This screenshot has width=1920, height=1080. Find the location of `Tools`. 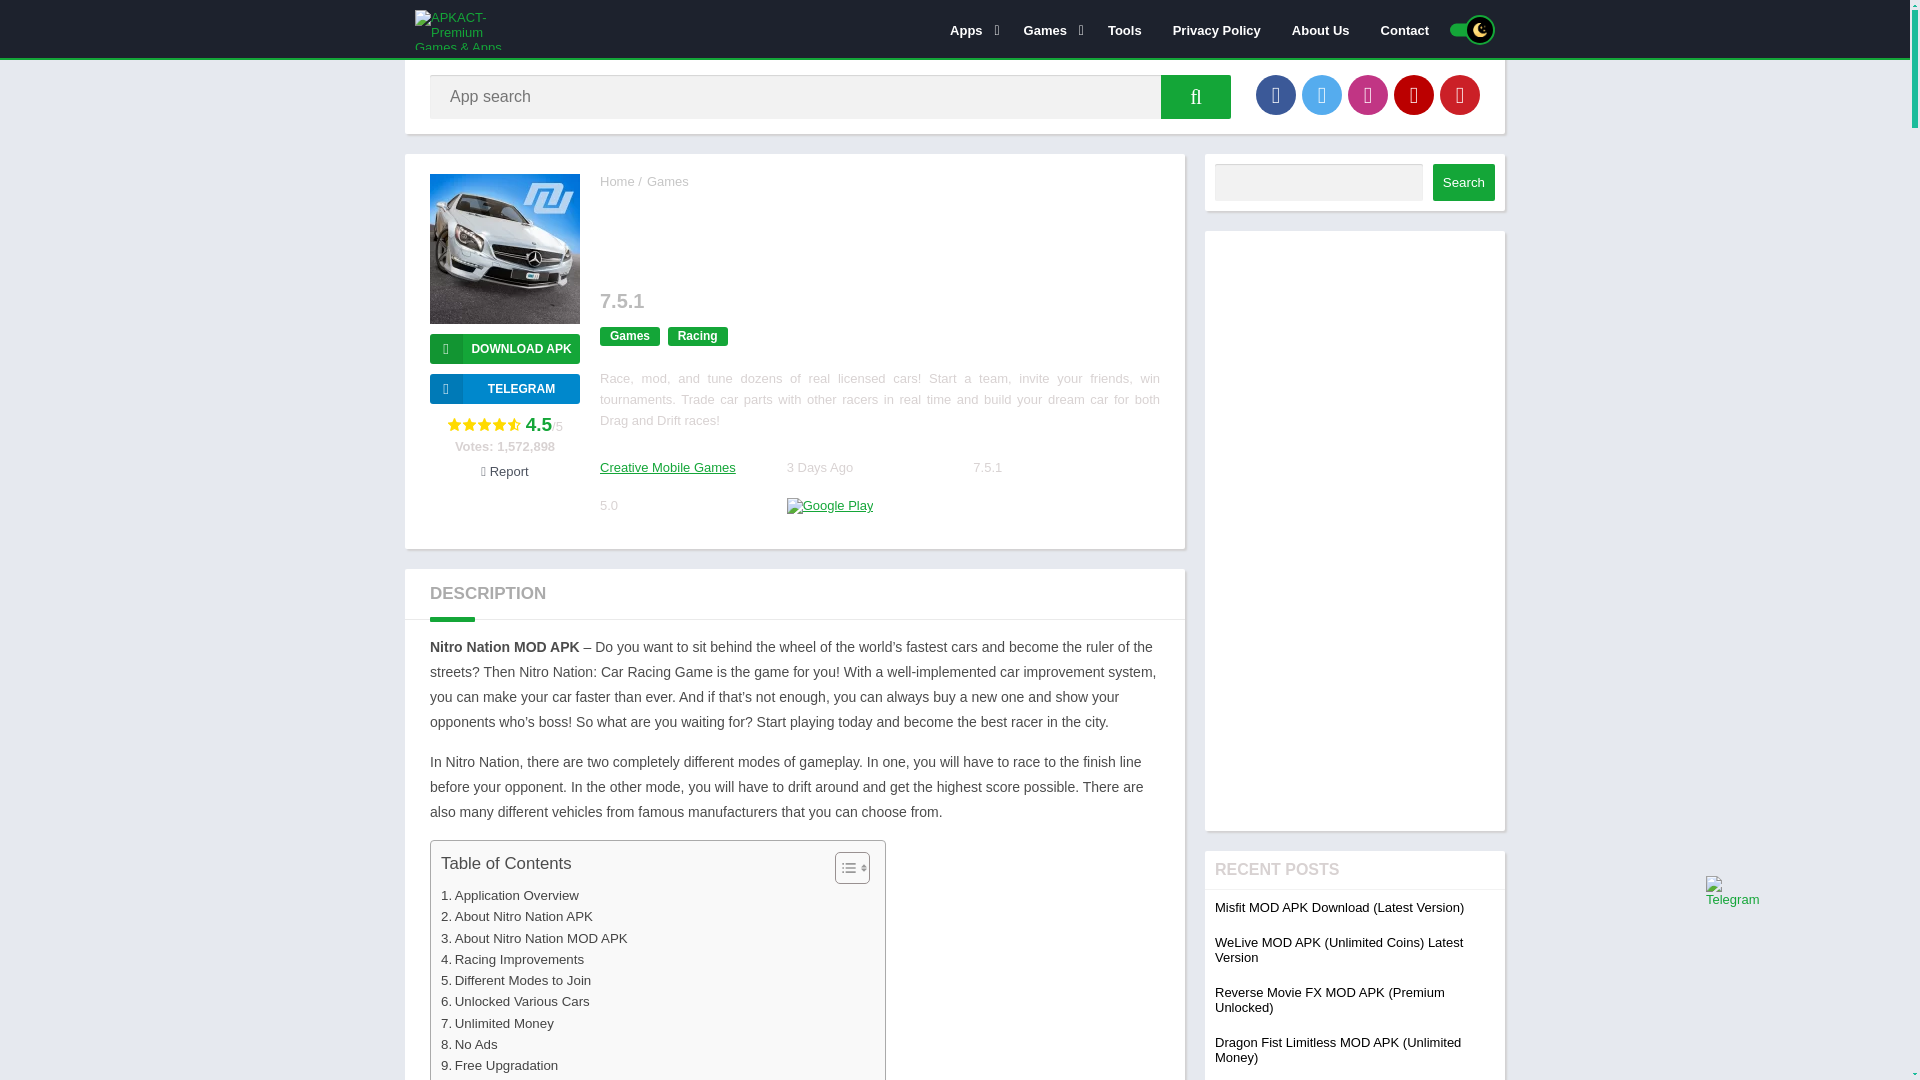

Tools is located at coordinates (1124, 29).